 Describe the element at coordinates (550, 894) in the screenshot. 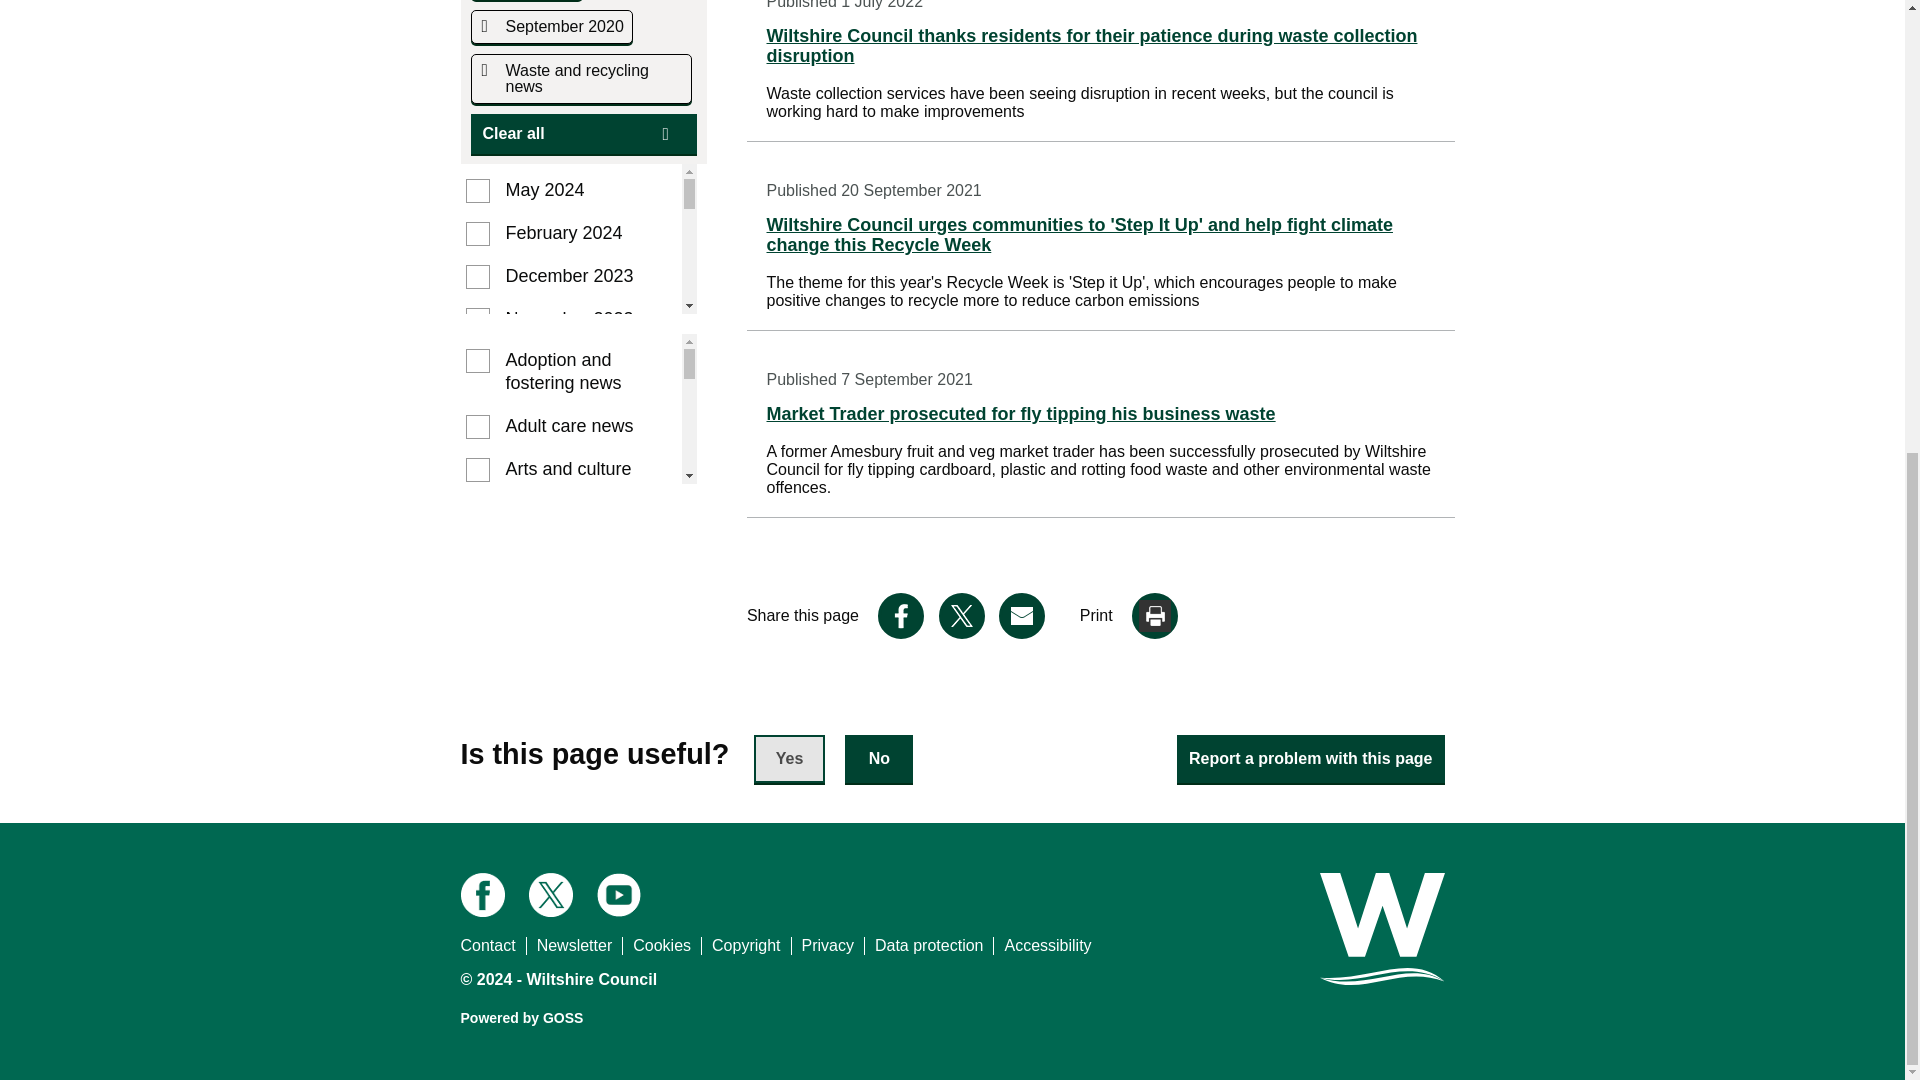

I see `X: Wiltshire Council` at that location.